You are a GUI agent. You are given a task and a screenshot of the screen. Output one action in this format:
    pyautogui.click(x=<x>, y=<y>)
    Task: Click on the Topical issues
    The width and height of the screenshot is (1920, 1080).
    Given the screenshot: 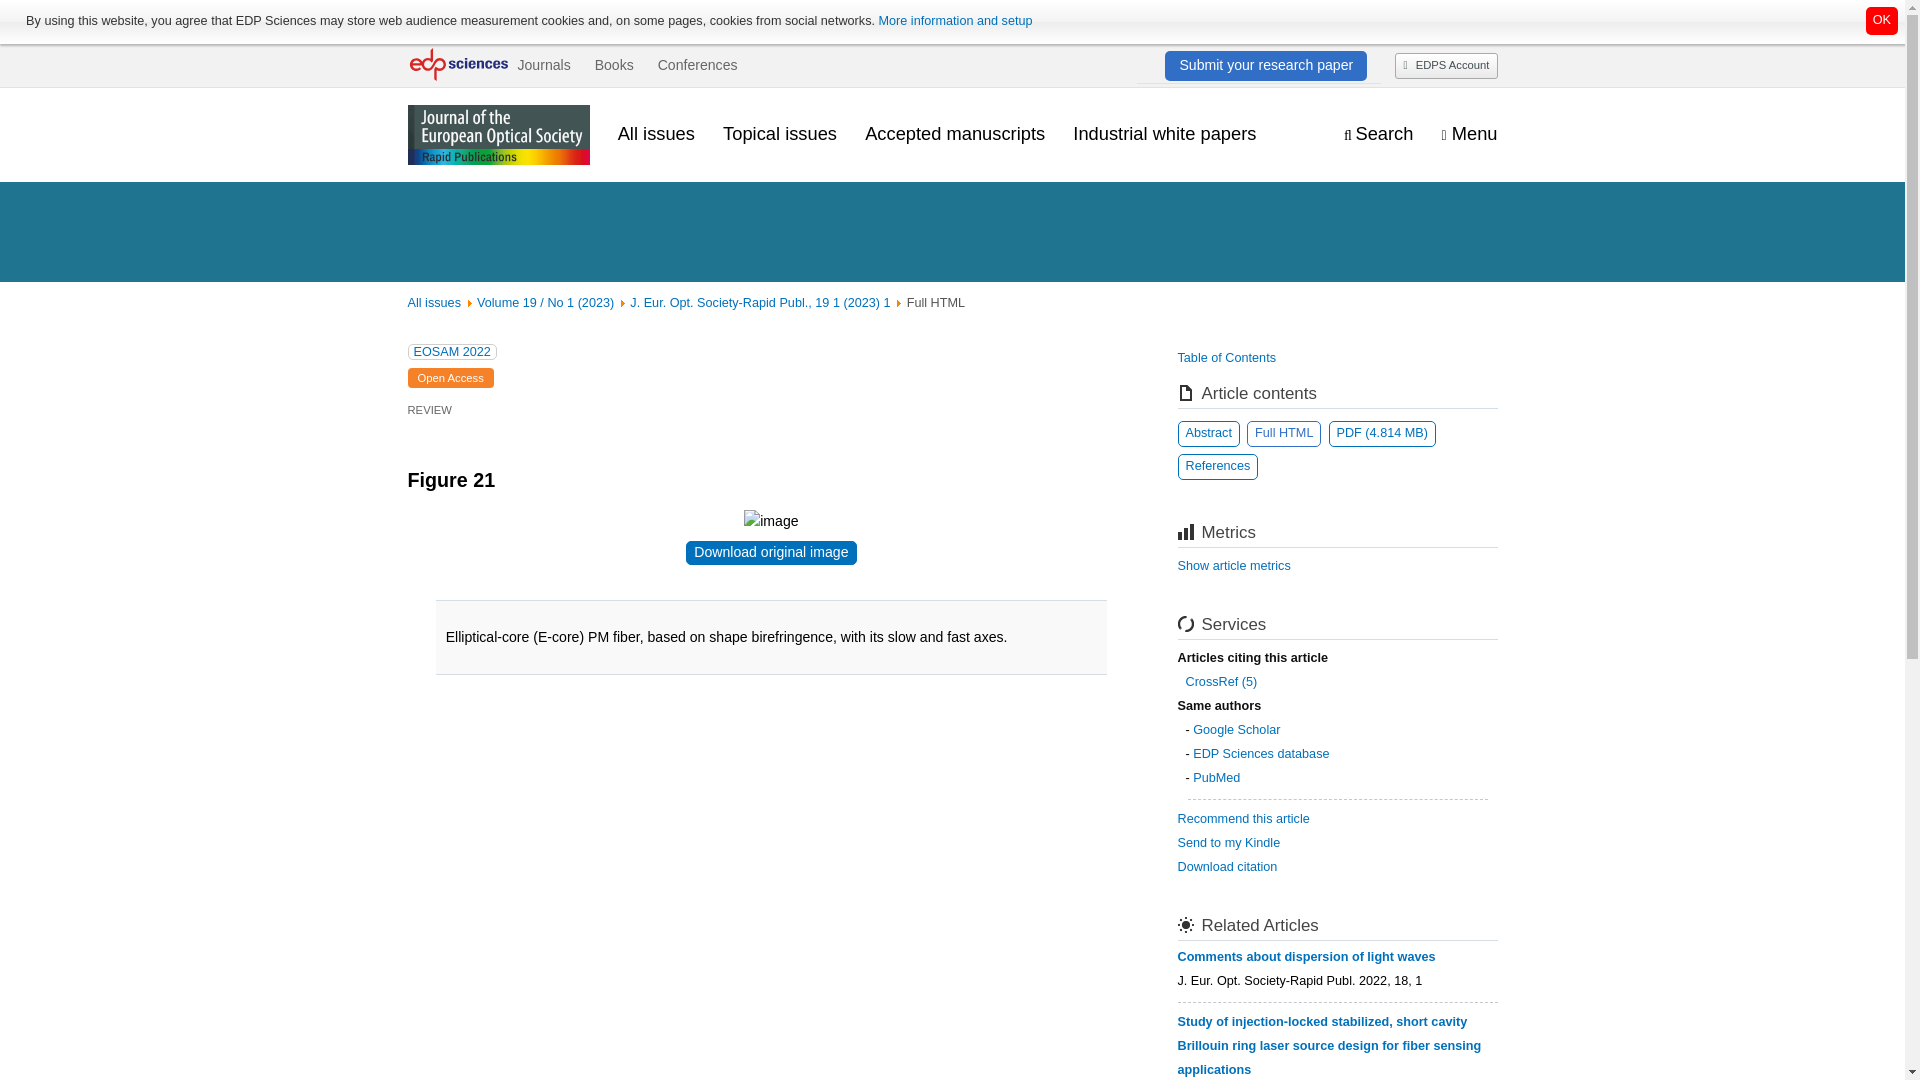 What is the action you would take?
    pyautogui.click(x=780, y=134)
    